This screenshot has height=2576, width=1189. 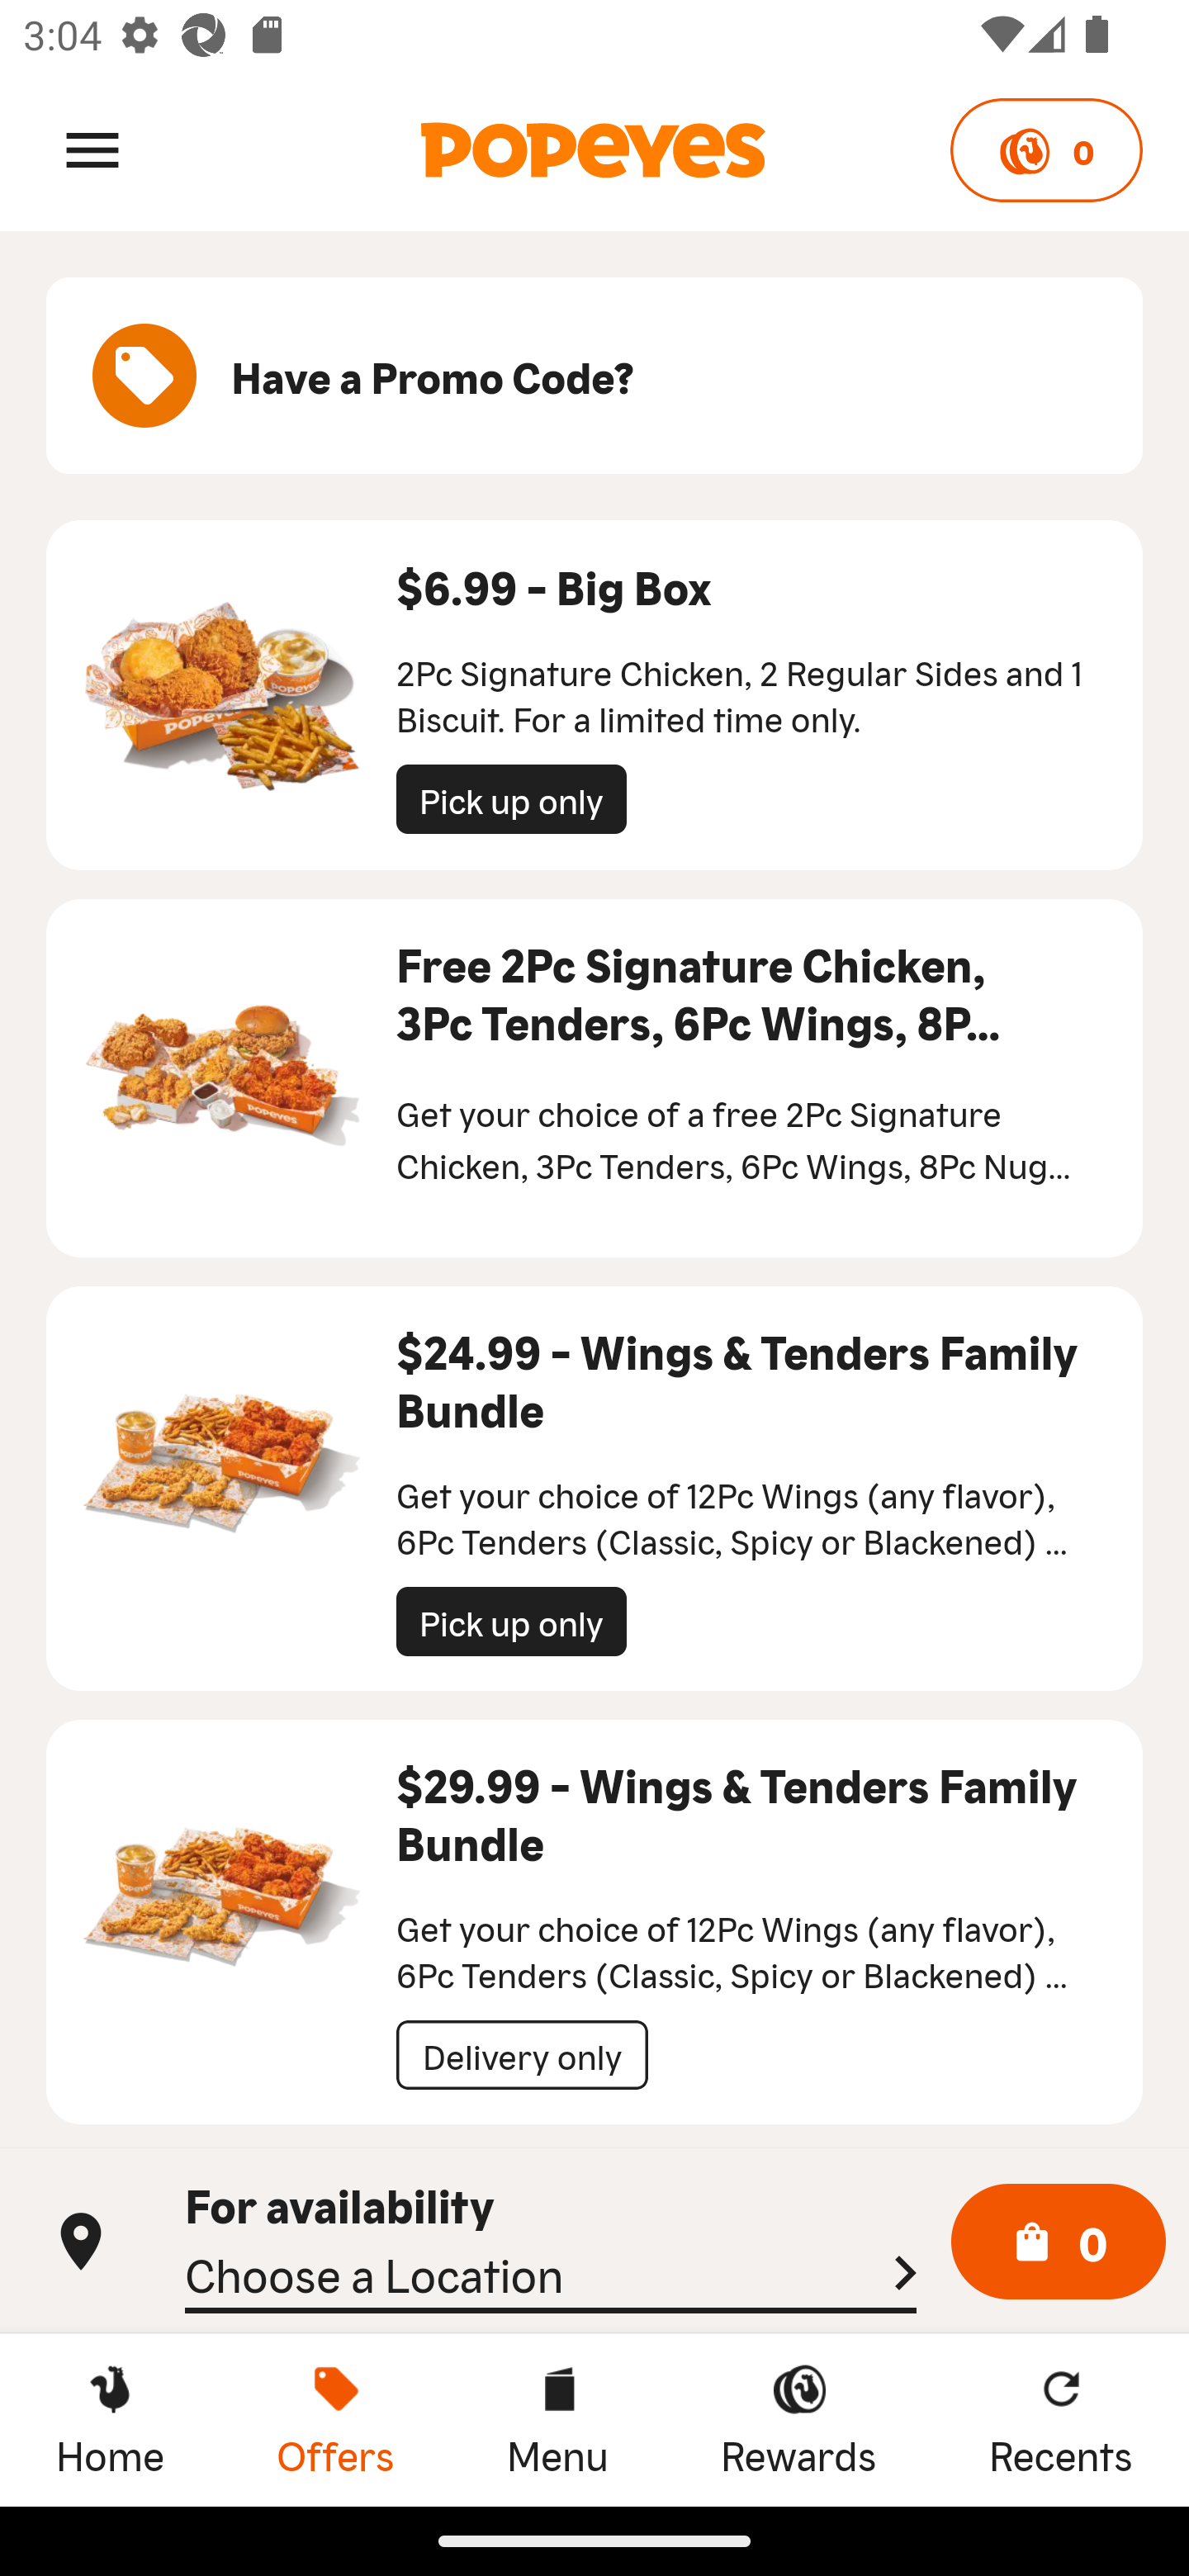 What do you see at coordinates (557, 2419) in the screenshot?
I see `Menu Menu Menu` at bounding box center [557, 2419].